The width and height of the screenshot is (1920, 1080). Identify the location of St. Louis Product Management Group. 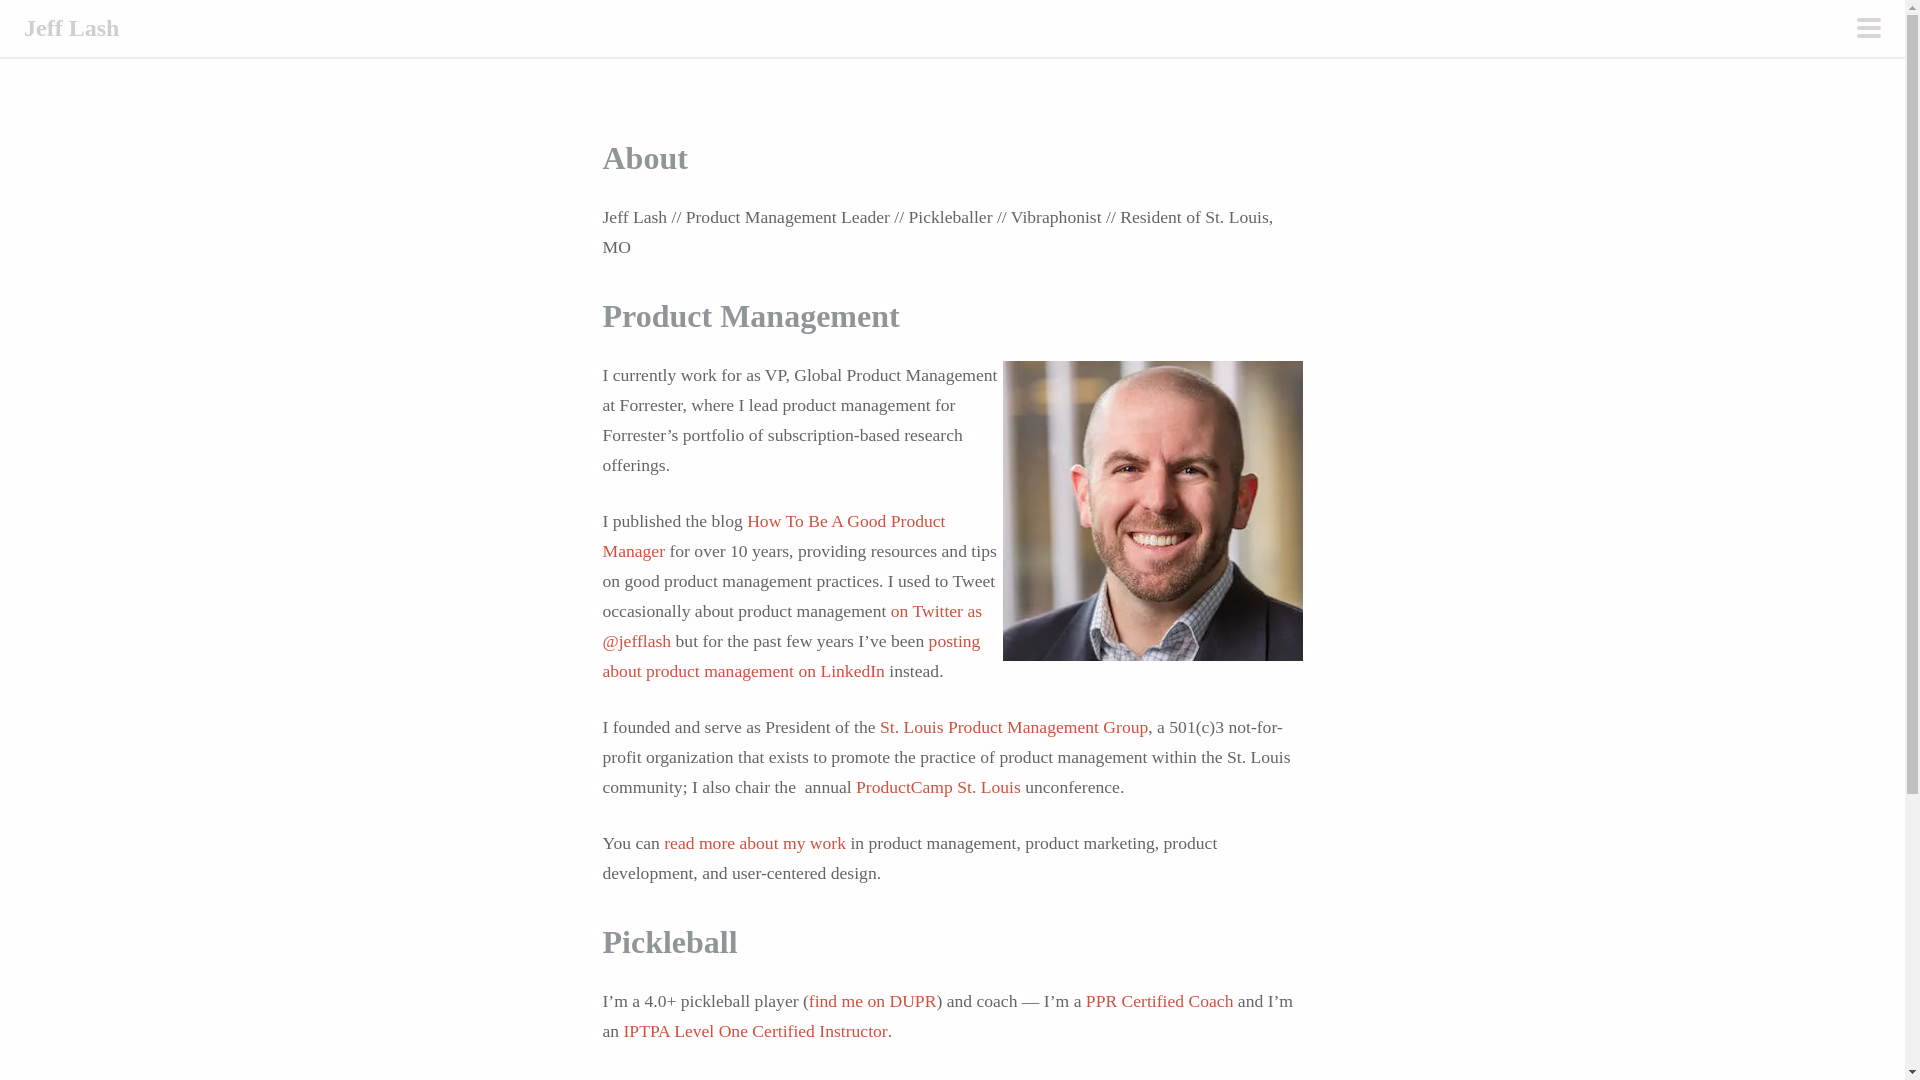
(1014, 726).